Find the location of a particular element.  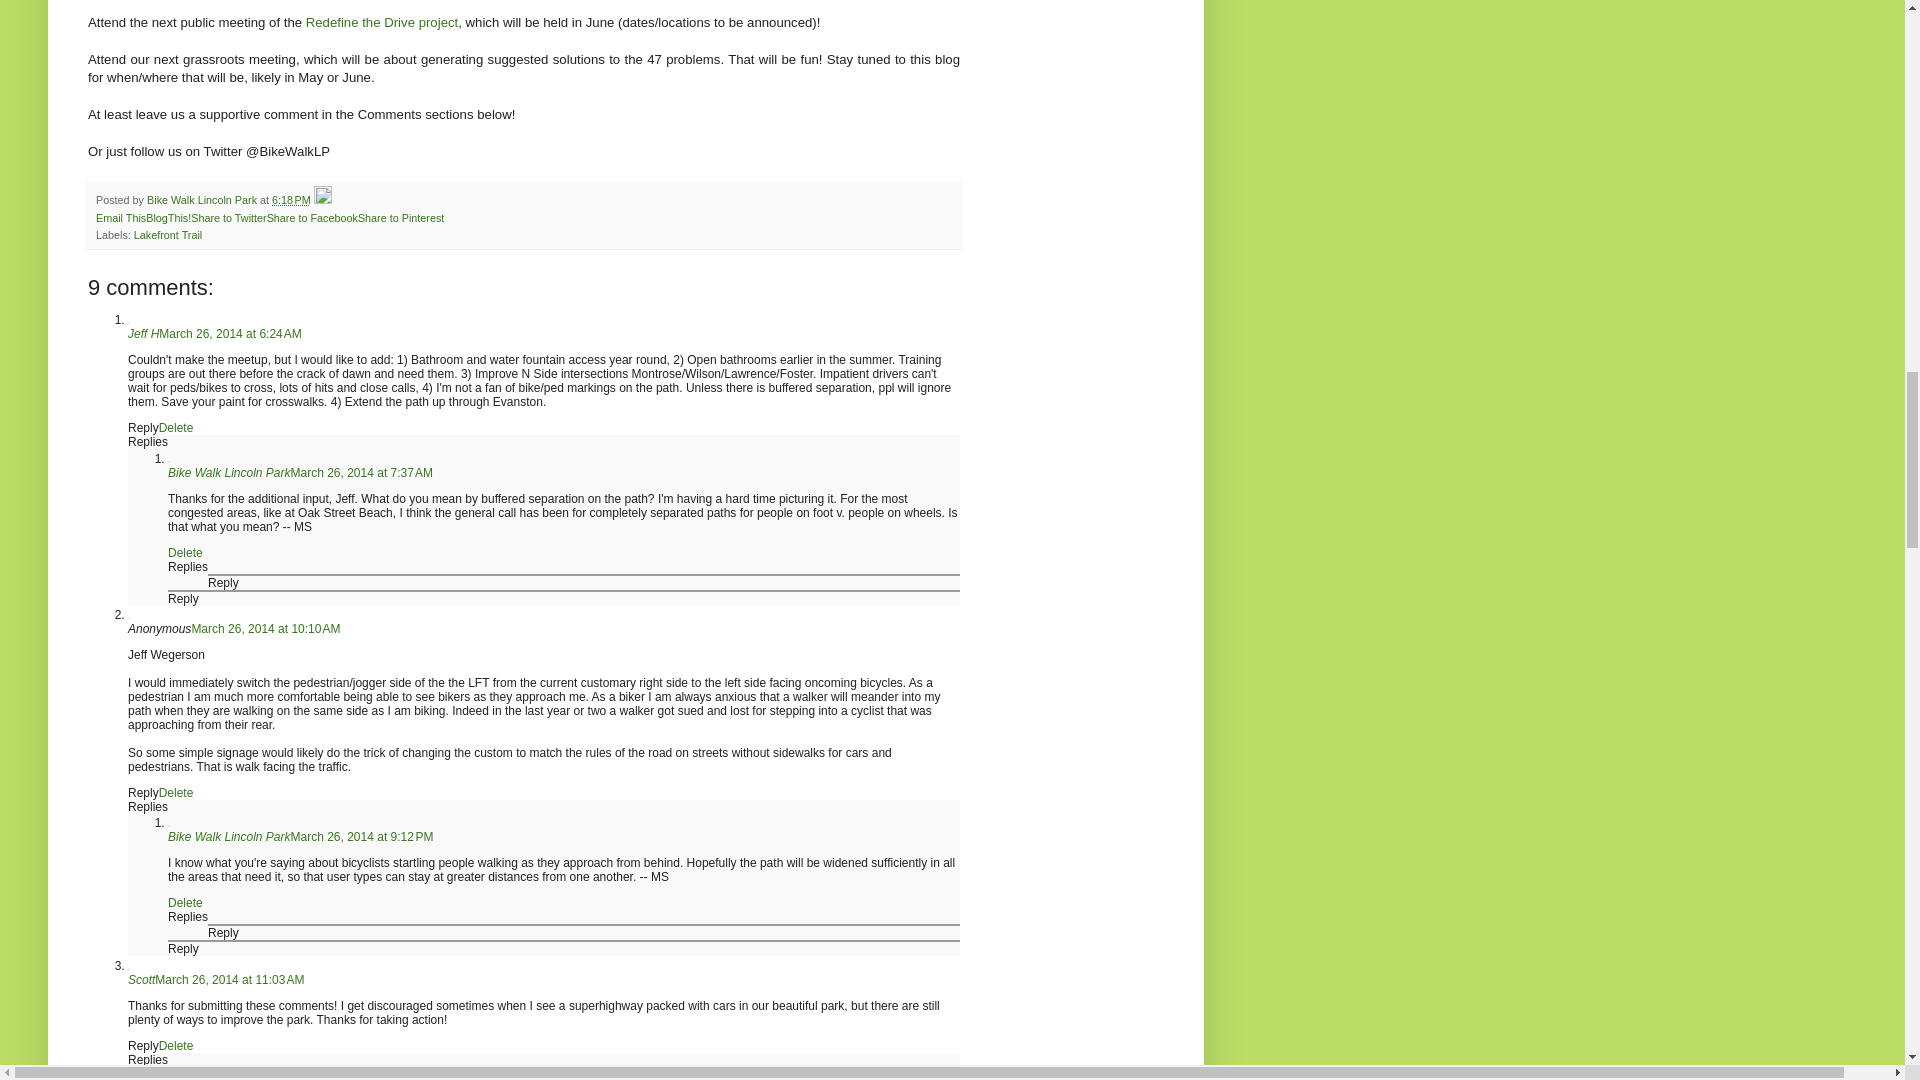

Reply is located at coordinates (222, 932).